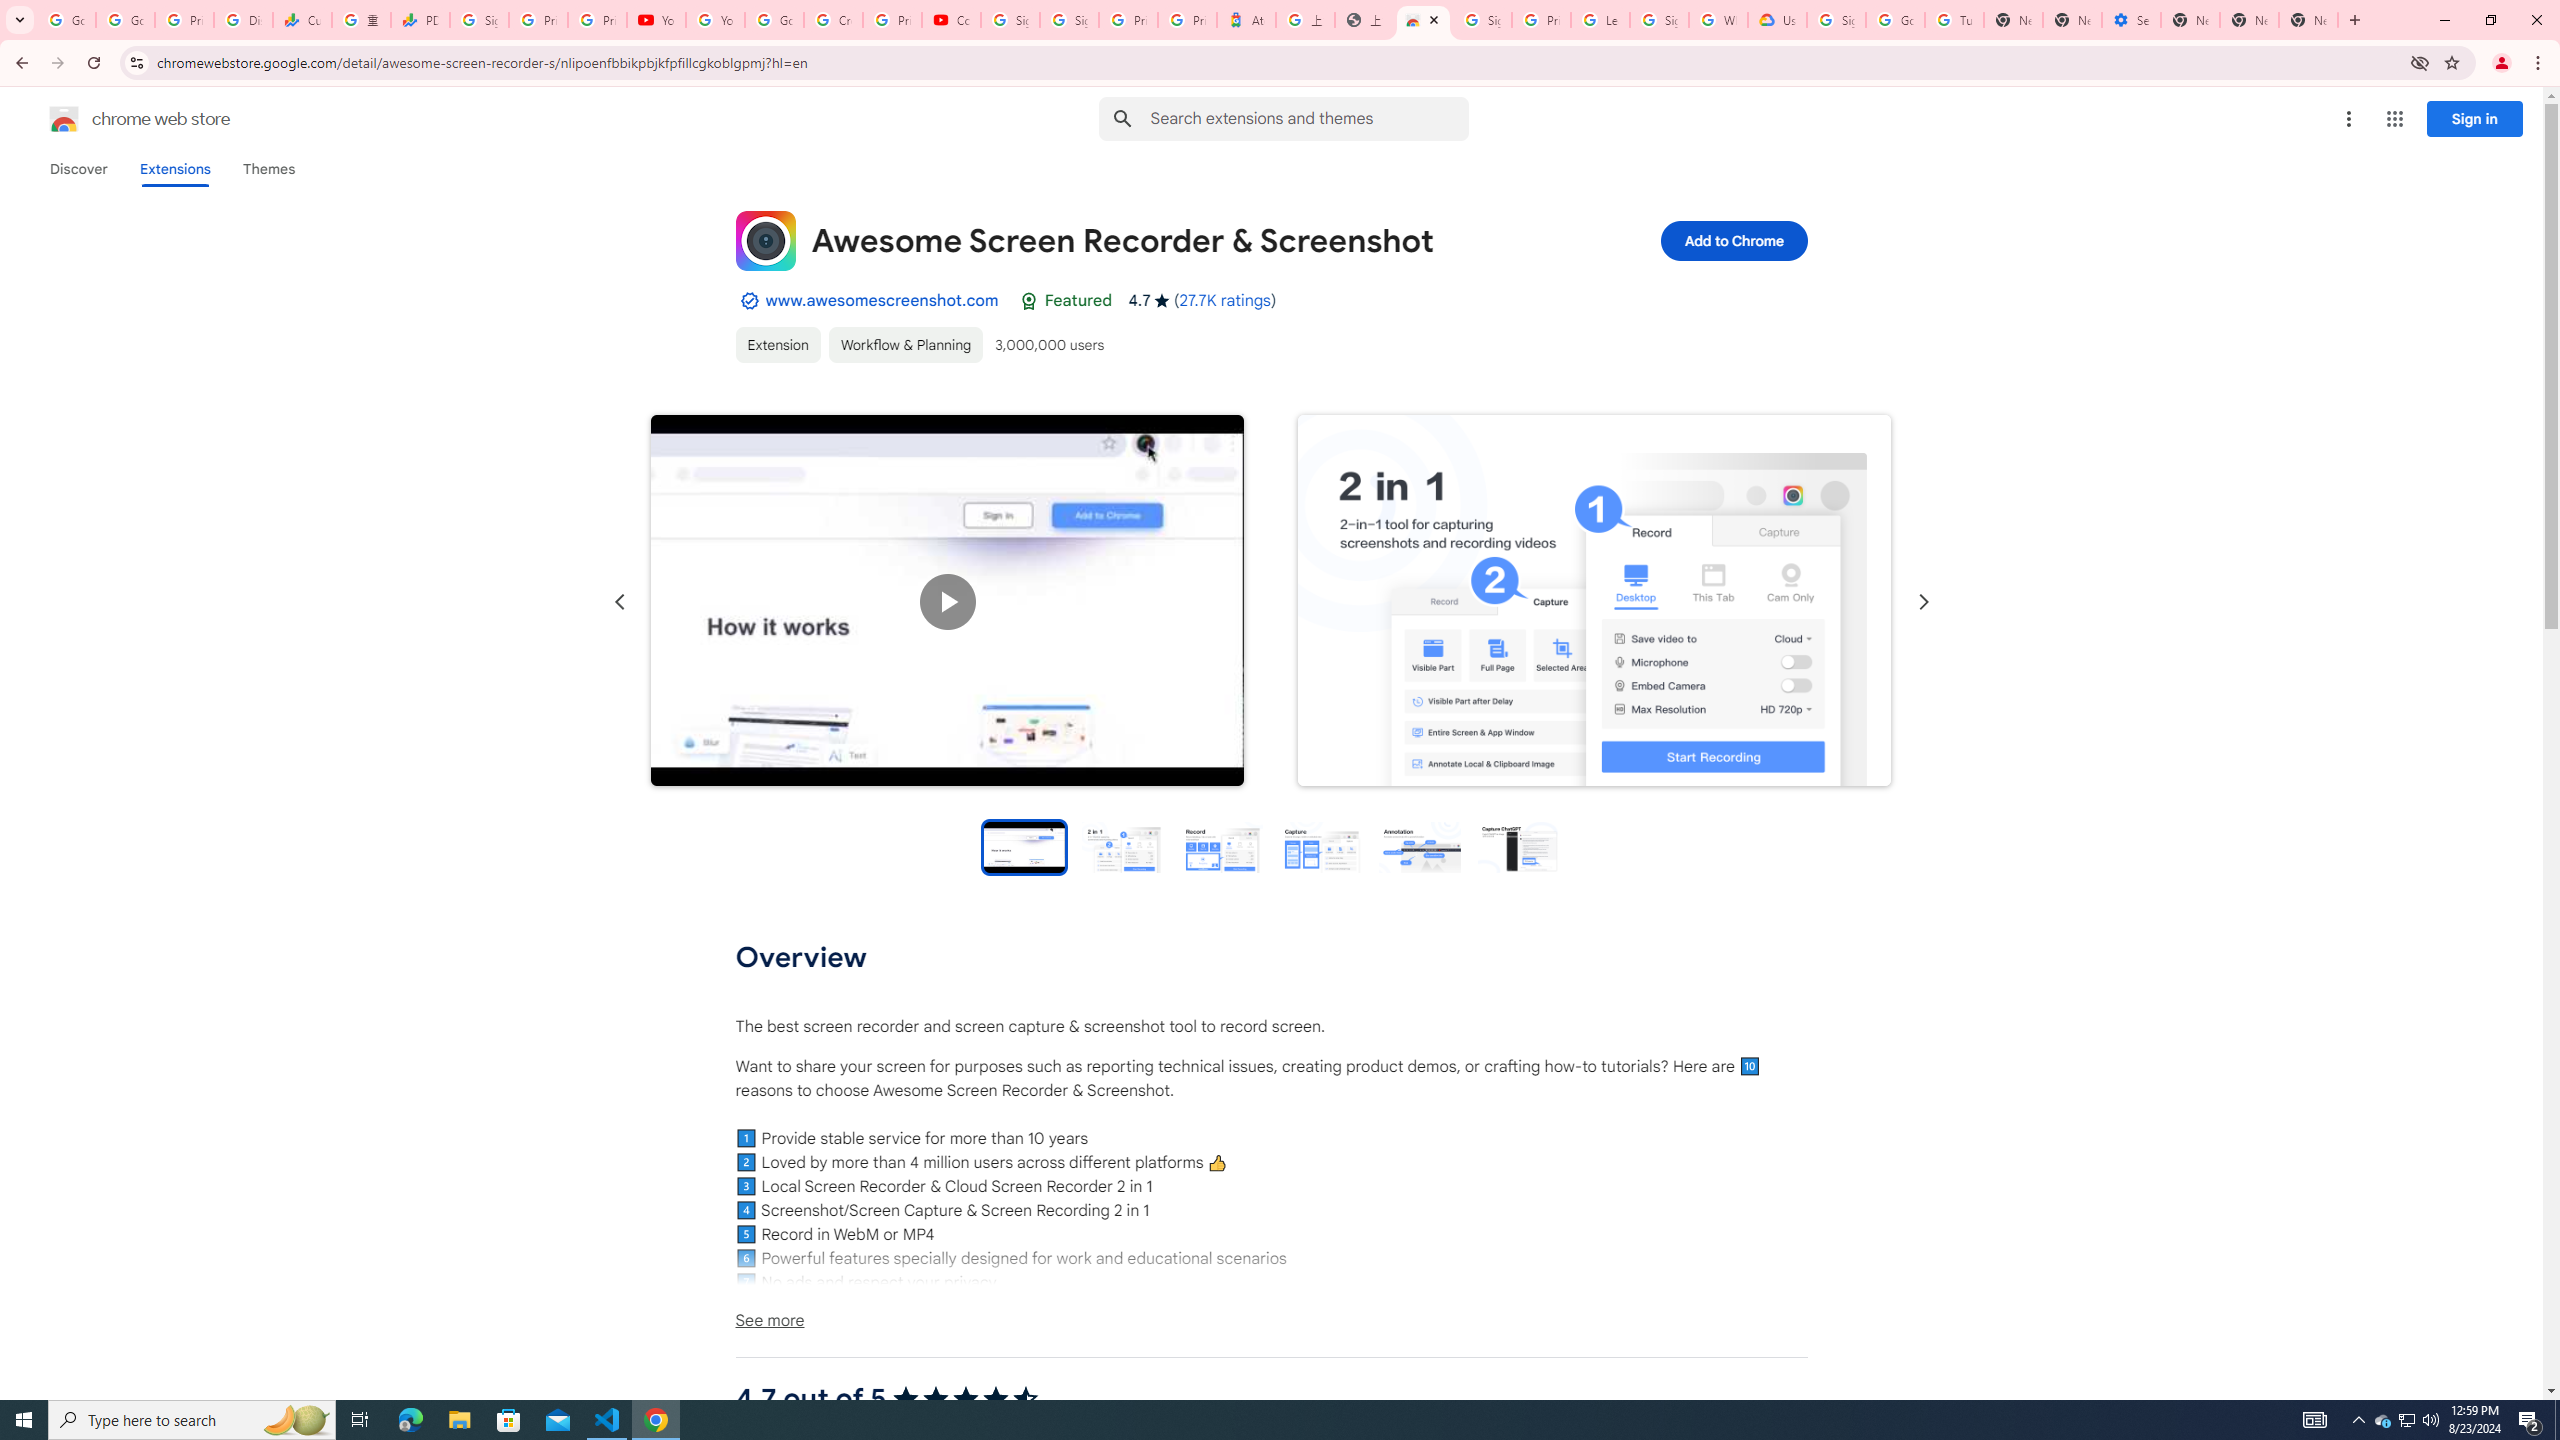 This screenshot has width=2560, height=1440. Describe the element at coordinates (966, 1399) in the screenshot. I see `4.7 out of 5 stars` at that location.